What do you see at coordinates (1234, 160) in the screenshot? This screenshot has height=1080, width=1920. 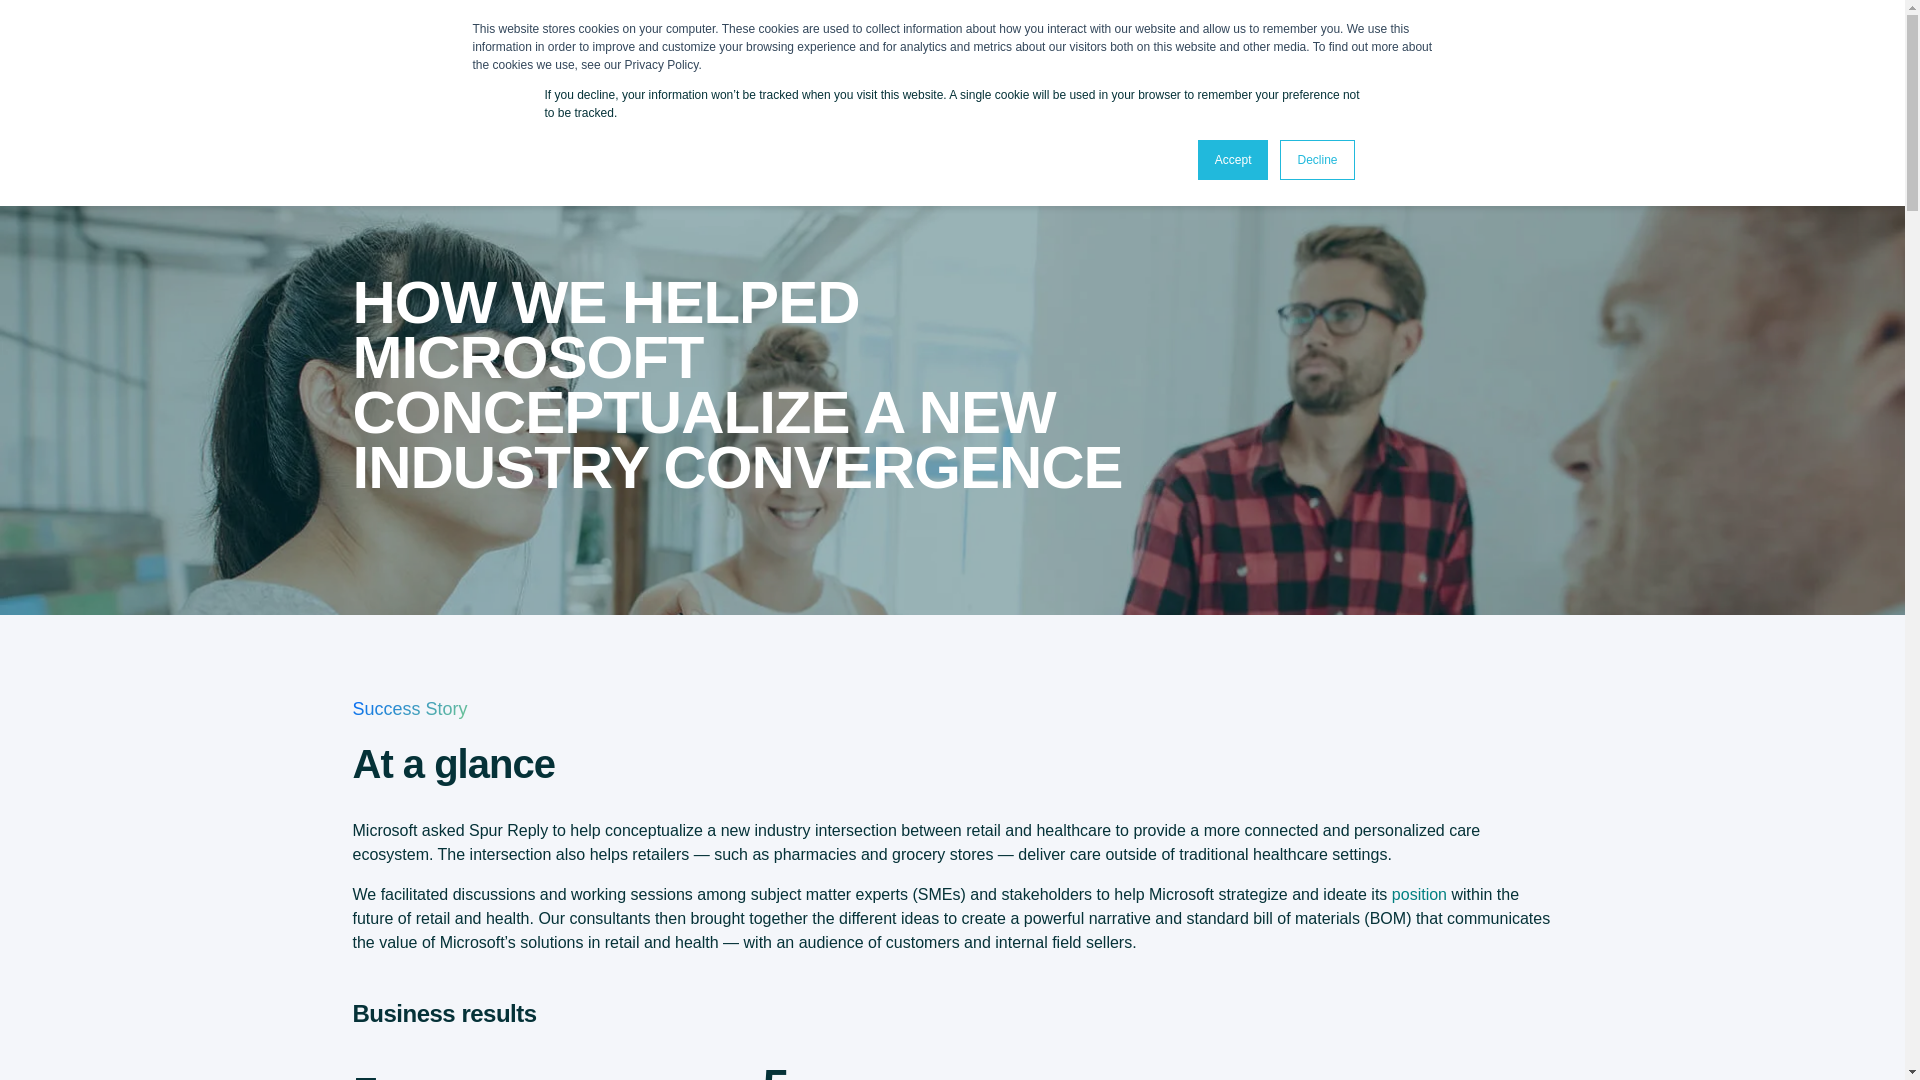 I see `Accept` at bounding box center [1234, 160].